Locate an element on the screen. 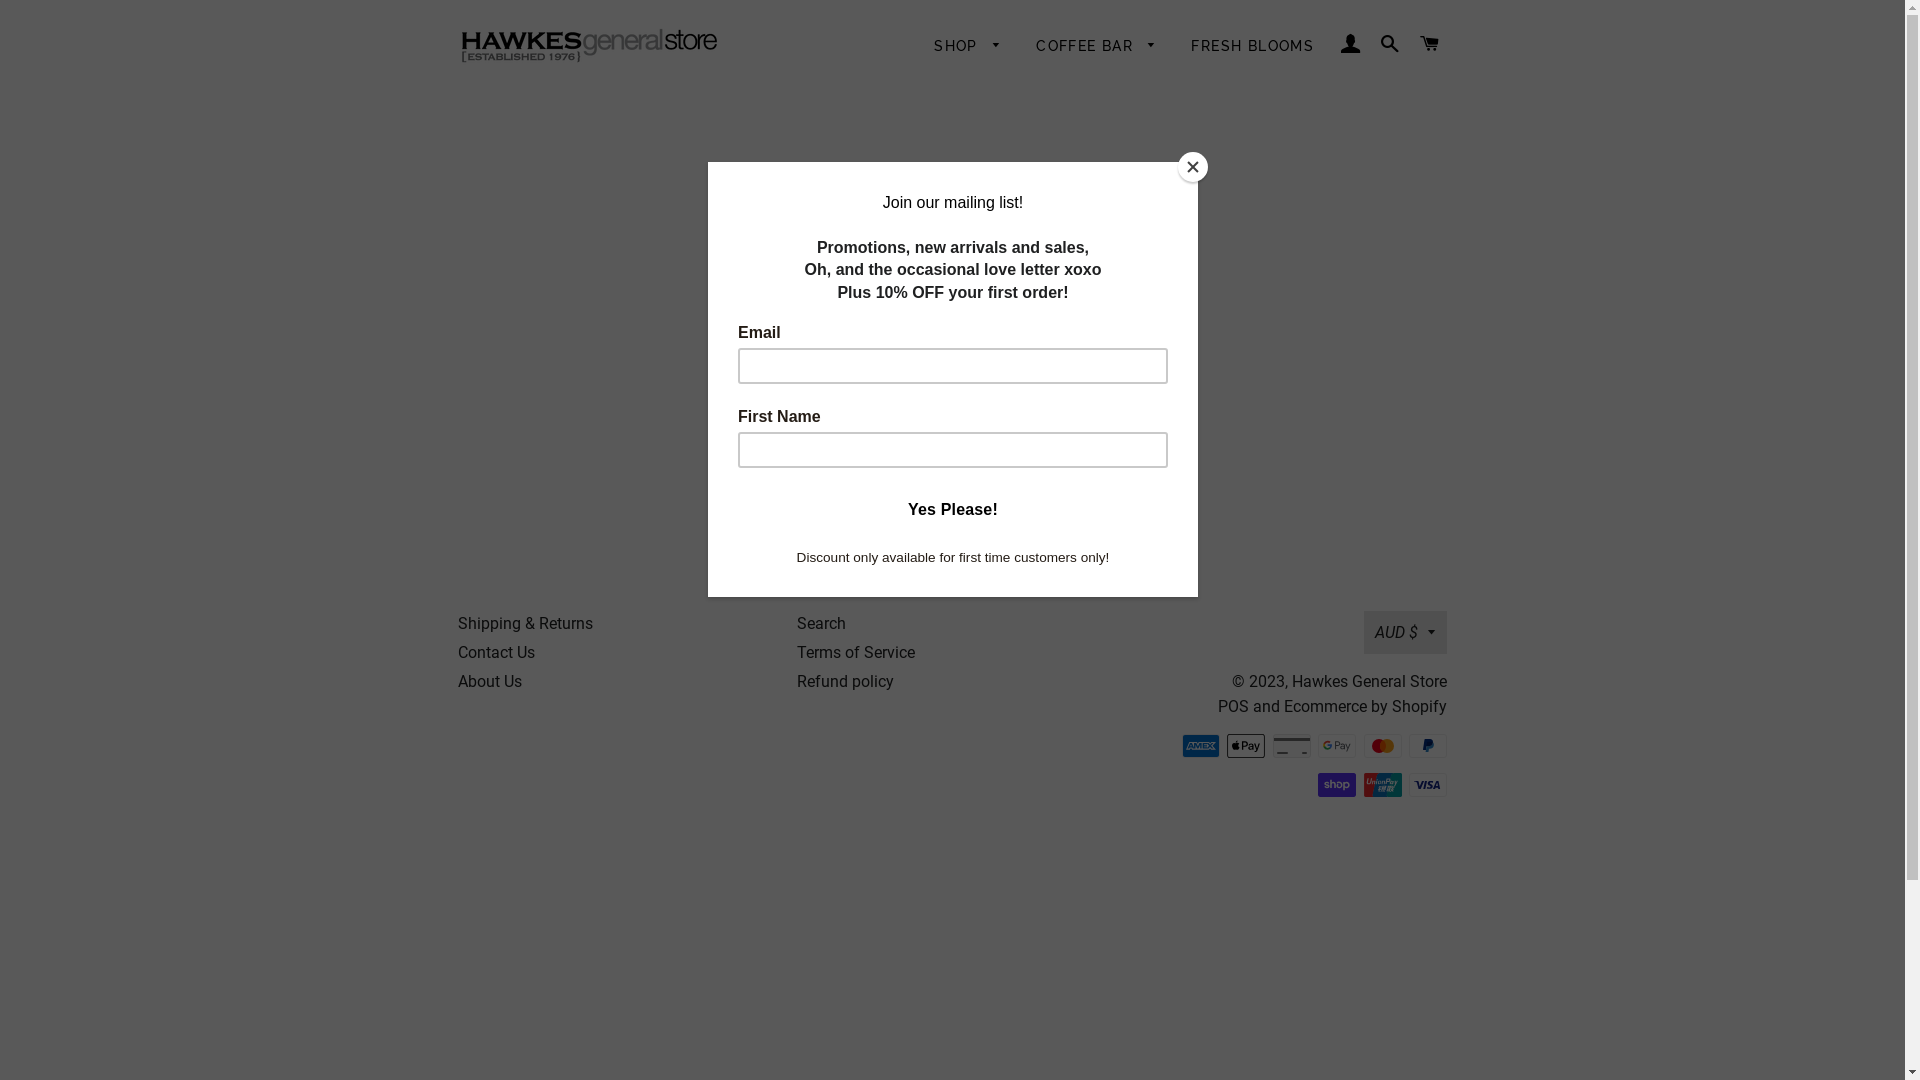 The width and height of the screenshot is (1920, 1080). SEARCH is located at coordinates (1390, 45).